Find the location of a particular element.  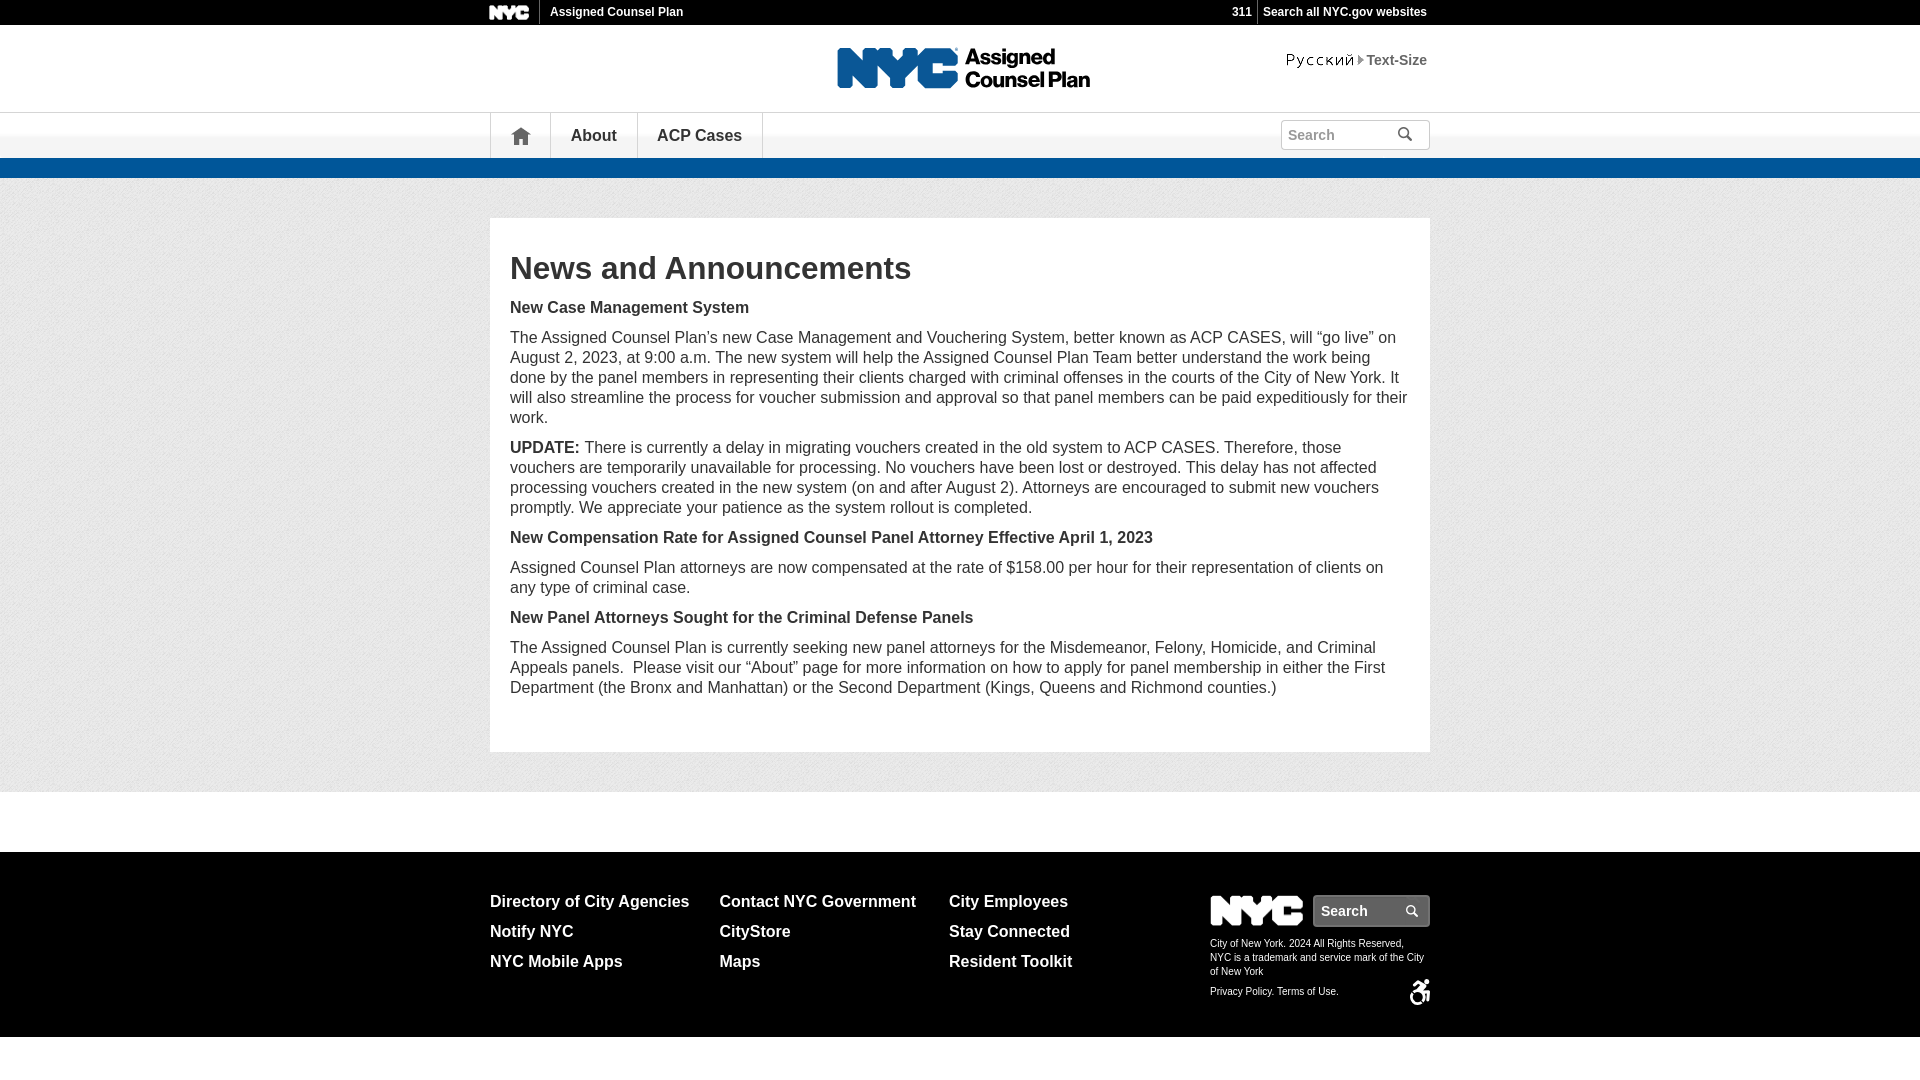

Stay Connected is located at coordinates (1056, 932).